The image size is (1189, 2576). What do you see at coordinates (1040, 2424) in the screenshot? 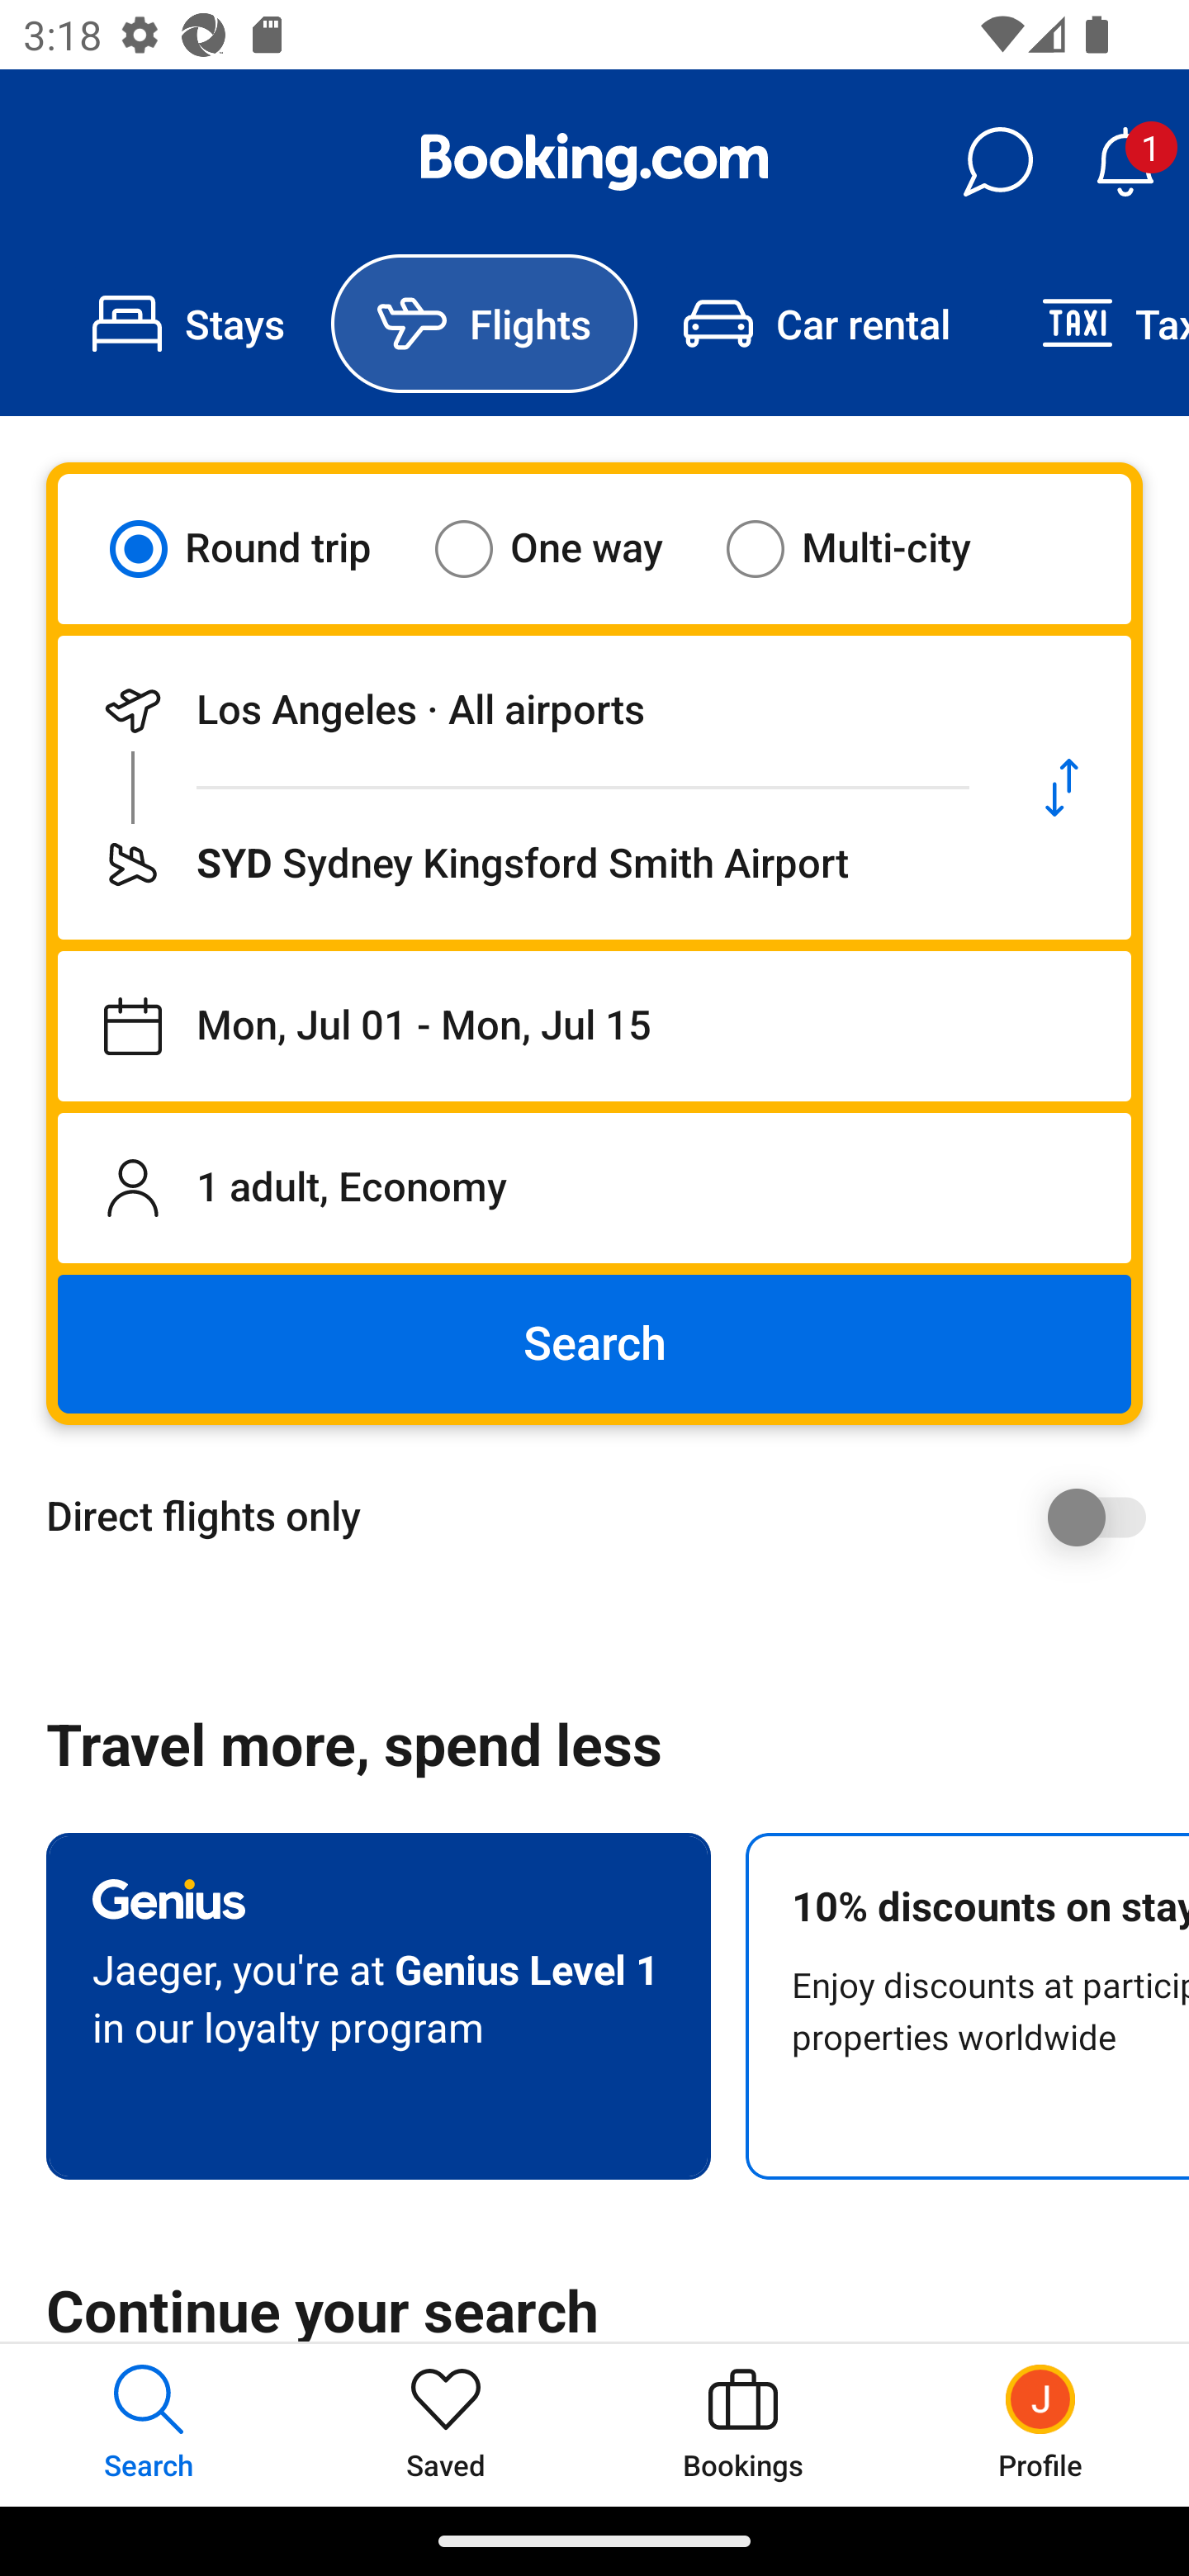
I see `Profile` at bounding box center [1040, 2424].